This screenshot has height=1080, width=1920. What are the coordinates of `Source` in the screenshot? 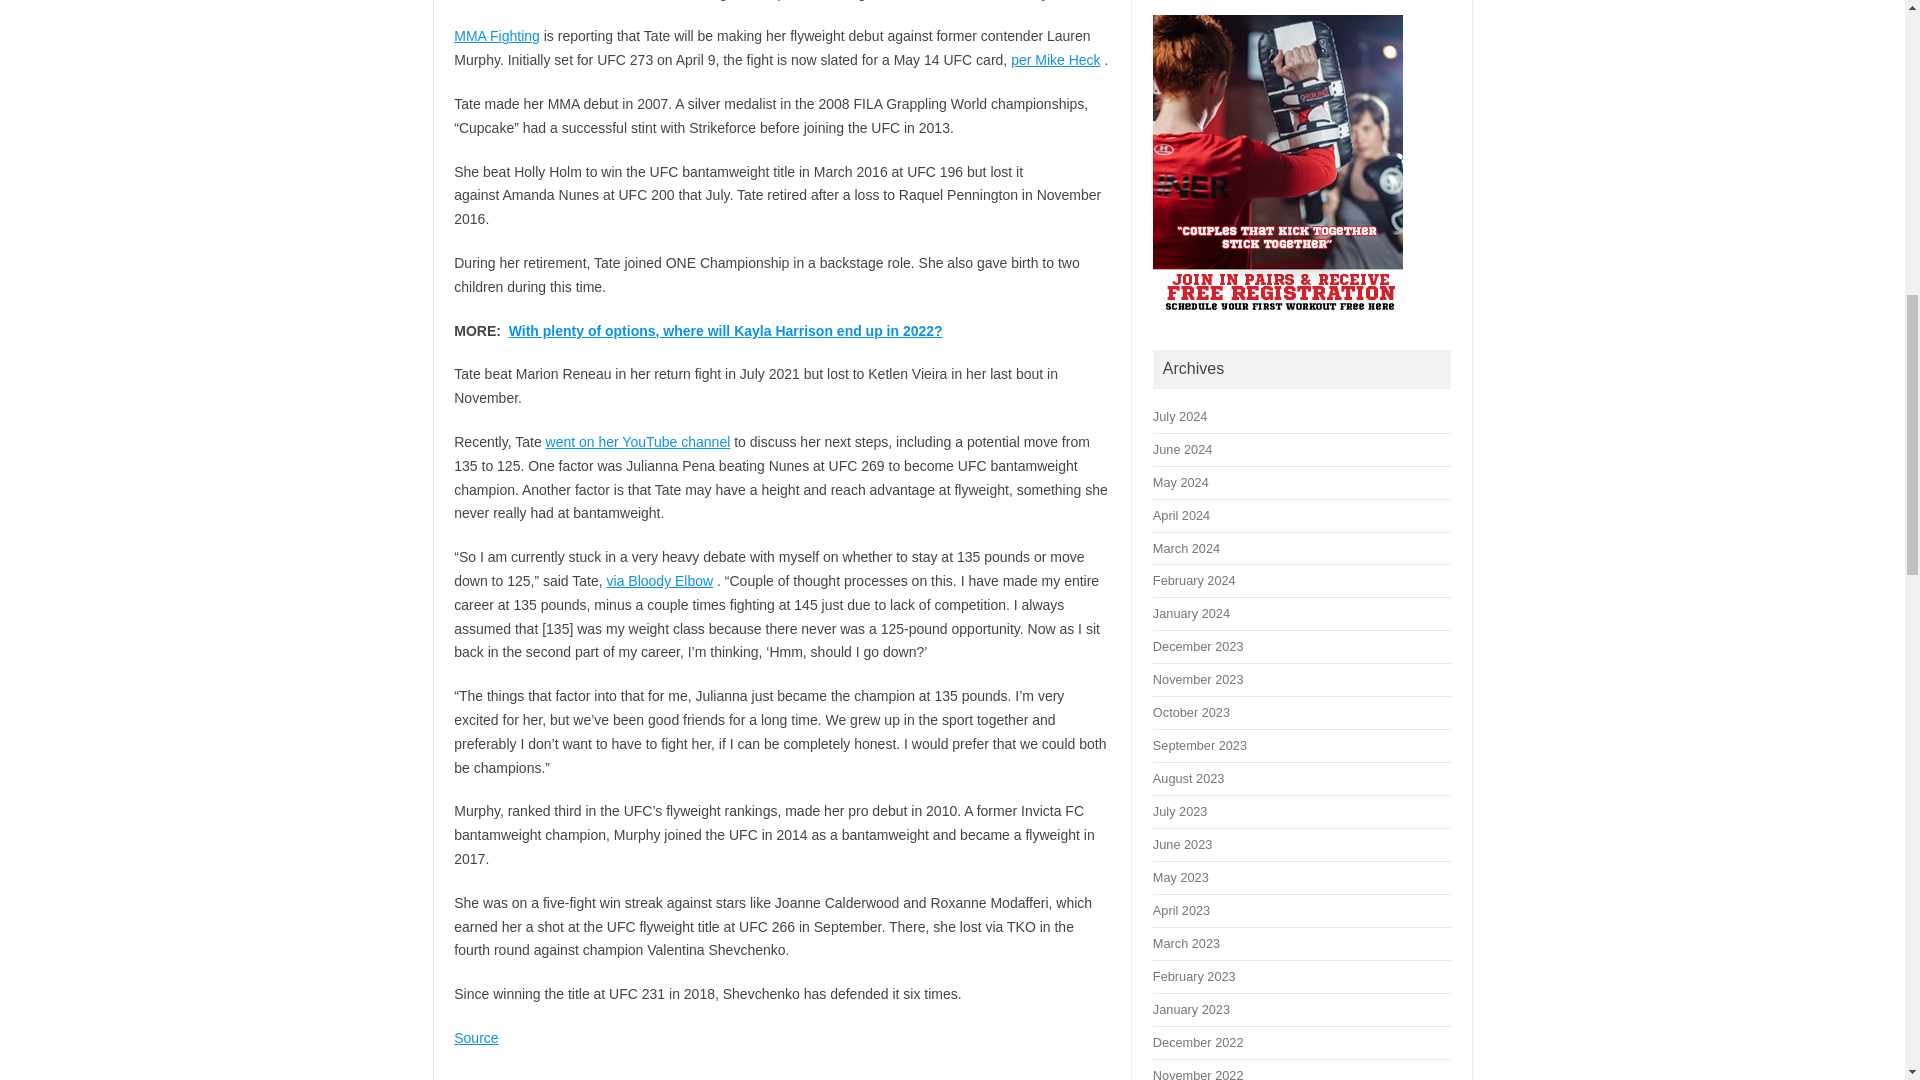 It's located at (475, 1038).